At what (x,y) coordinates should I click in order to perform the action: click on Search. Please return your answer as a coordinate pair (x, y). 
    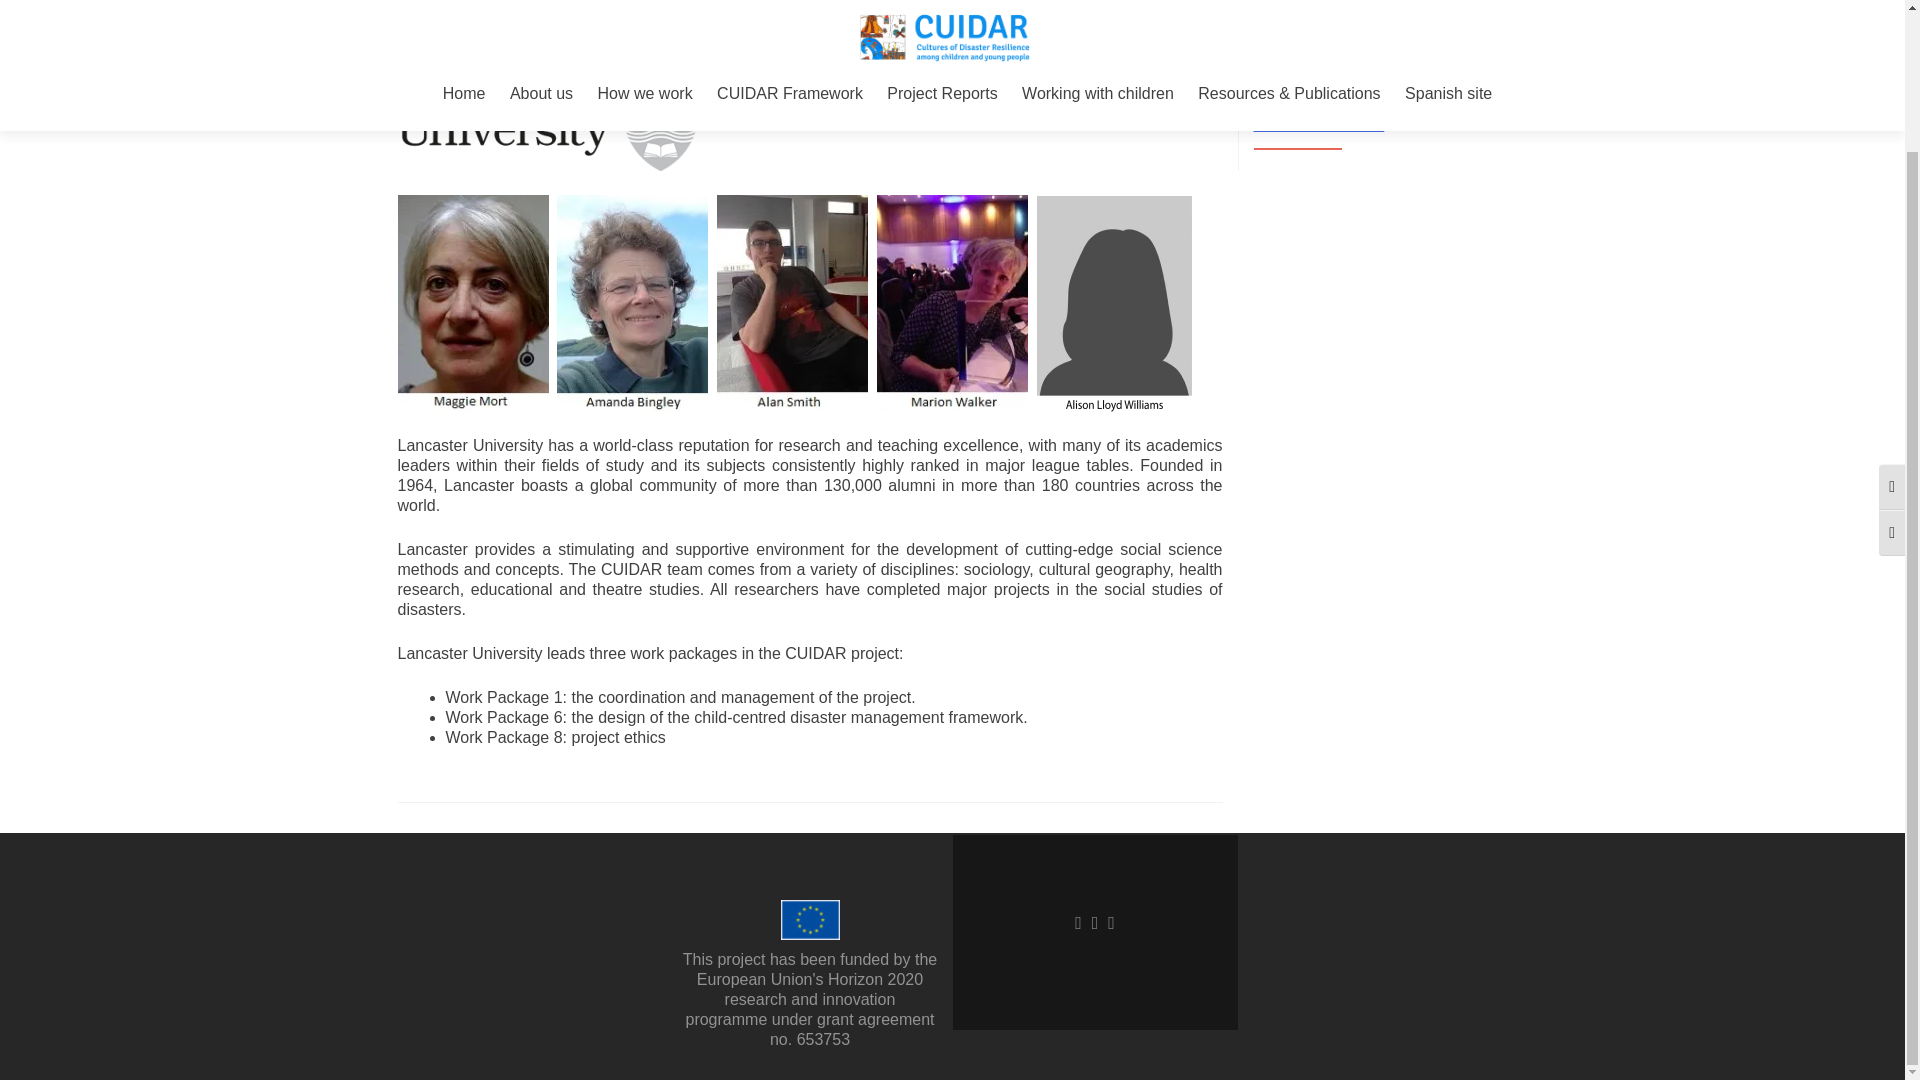
    Looking at the image, I should click on (1484, 52).